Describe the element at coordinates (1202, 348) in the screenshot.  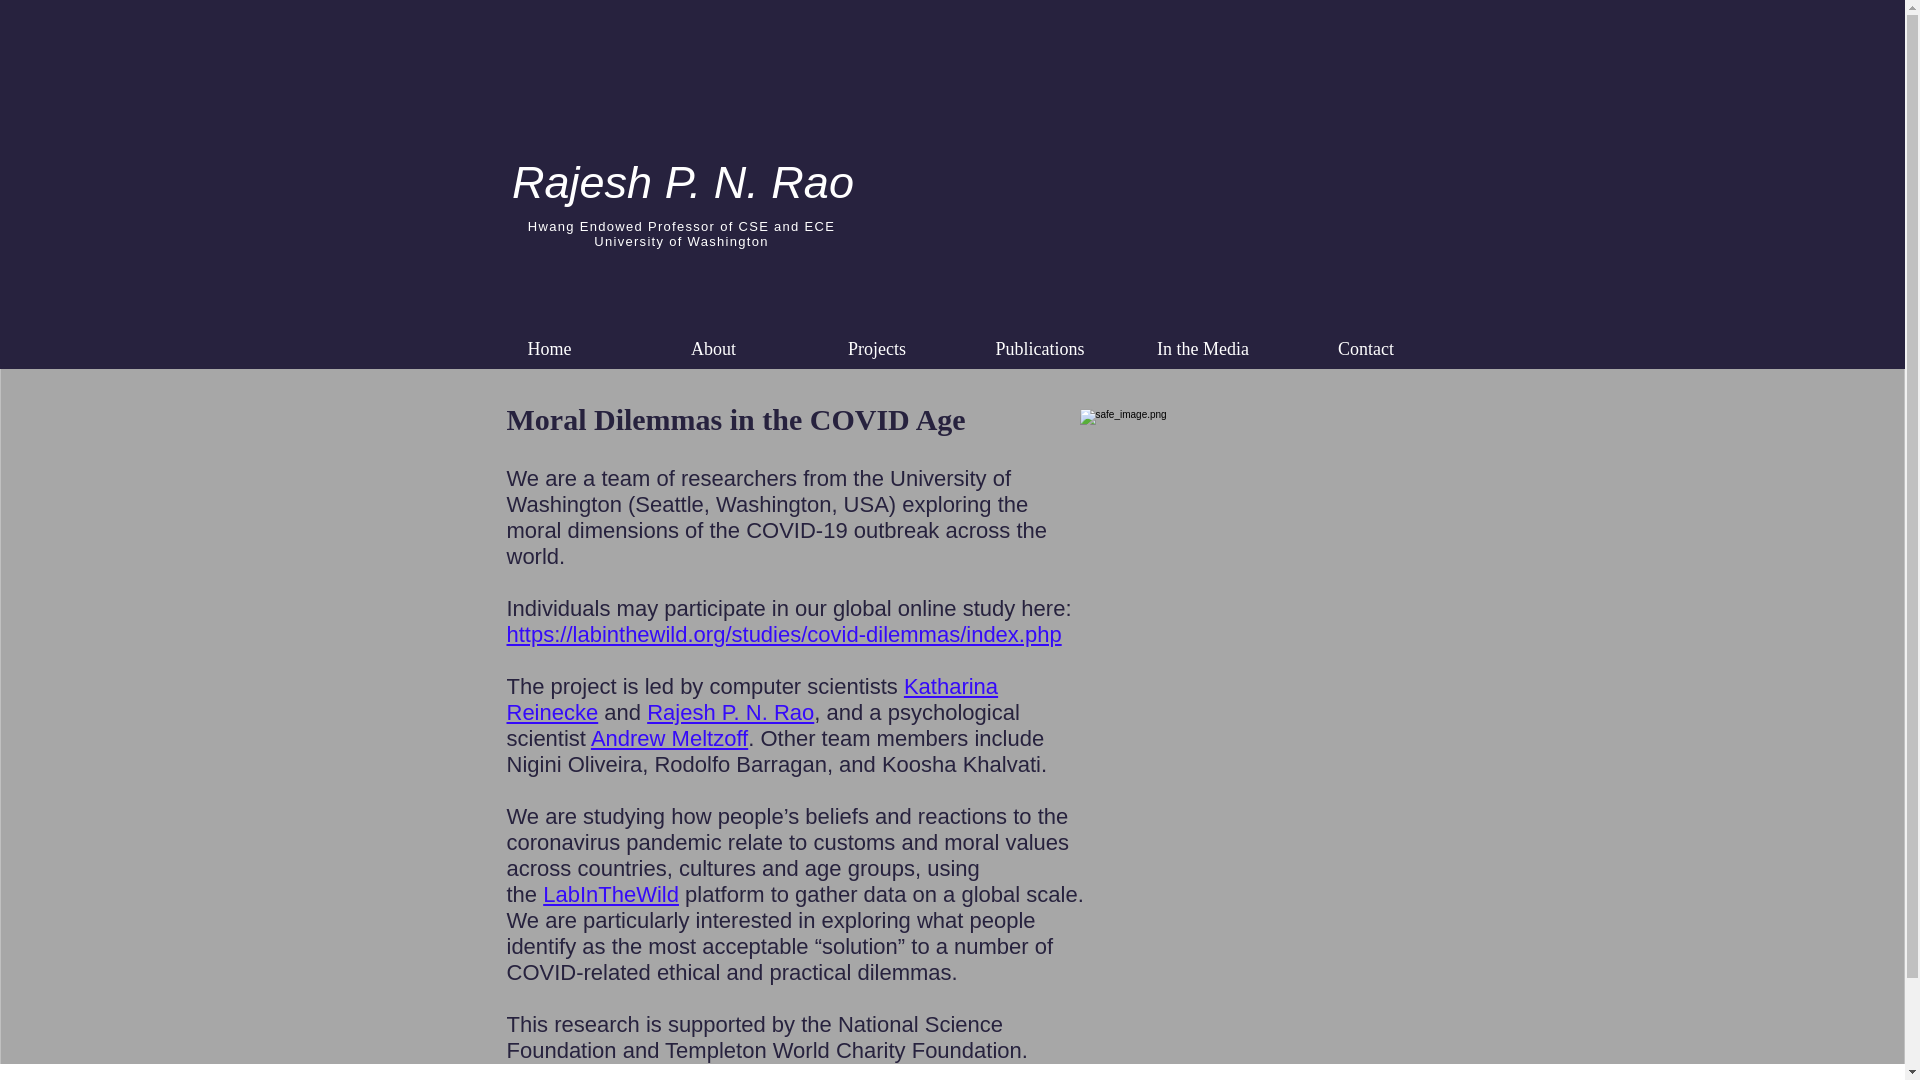
I see `In the Media` at that location.